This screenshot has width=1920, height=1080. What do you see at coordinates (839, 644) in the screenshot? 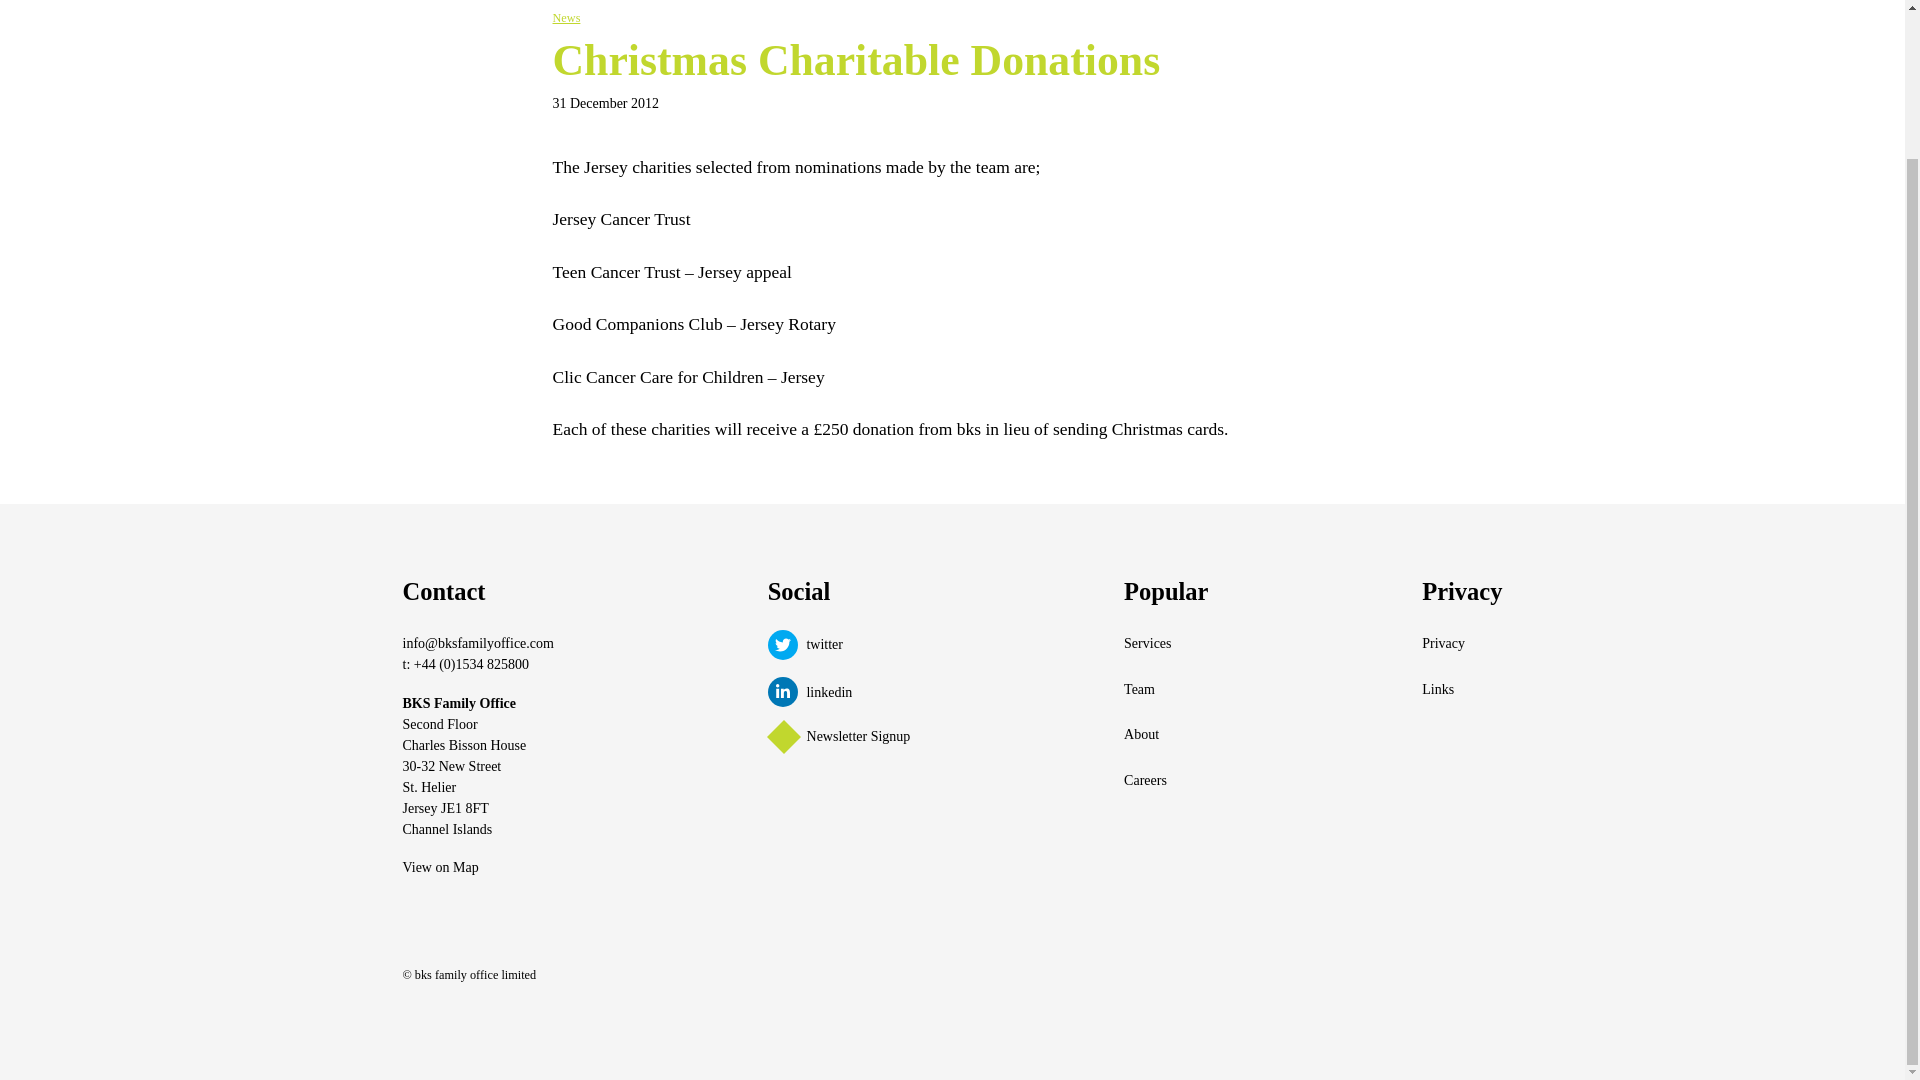
I see `twitter` at bounding box center [839, 644].